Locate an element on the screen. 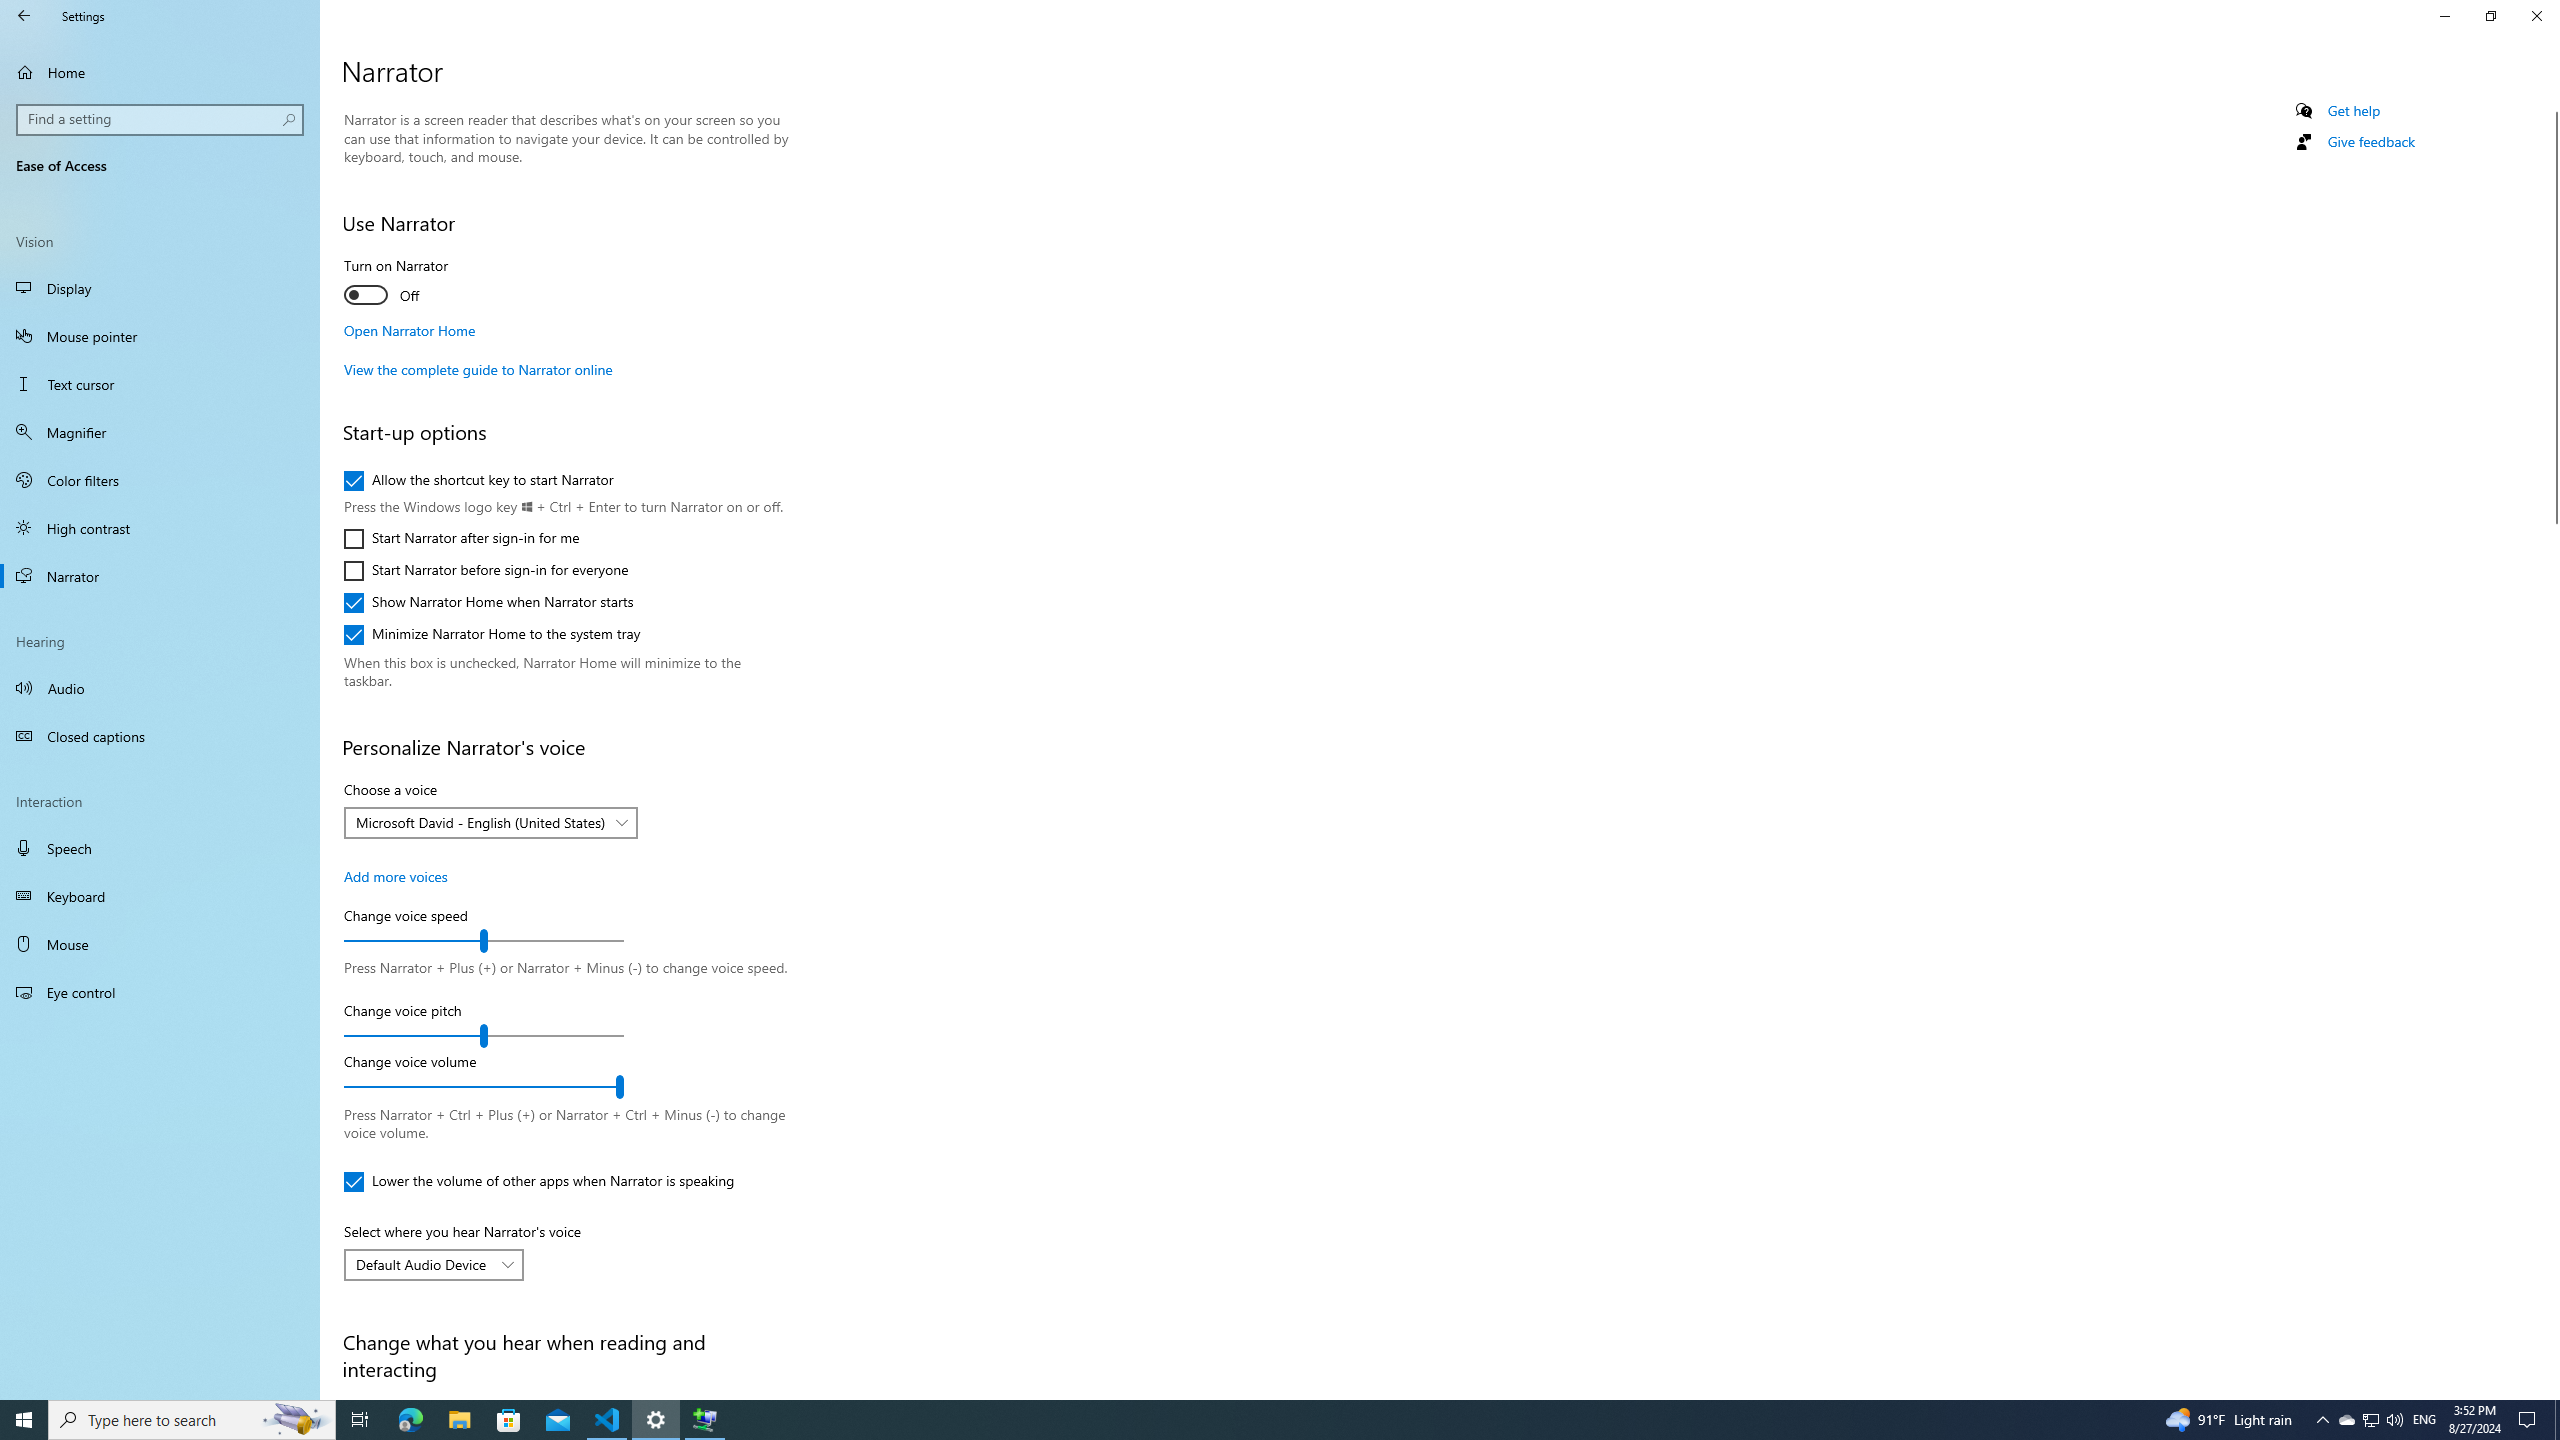 This screenshot has height=1440, width=2560. Settings - 1 running window is located at coordinates (656, 1420).